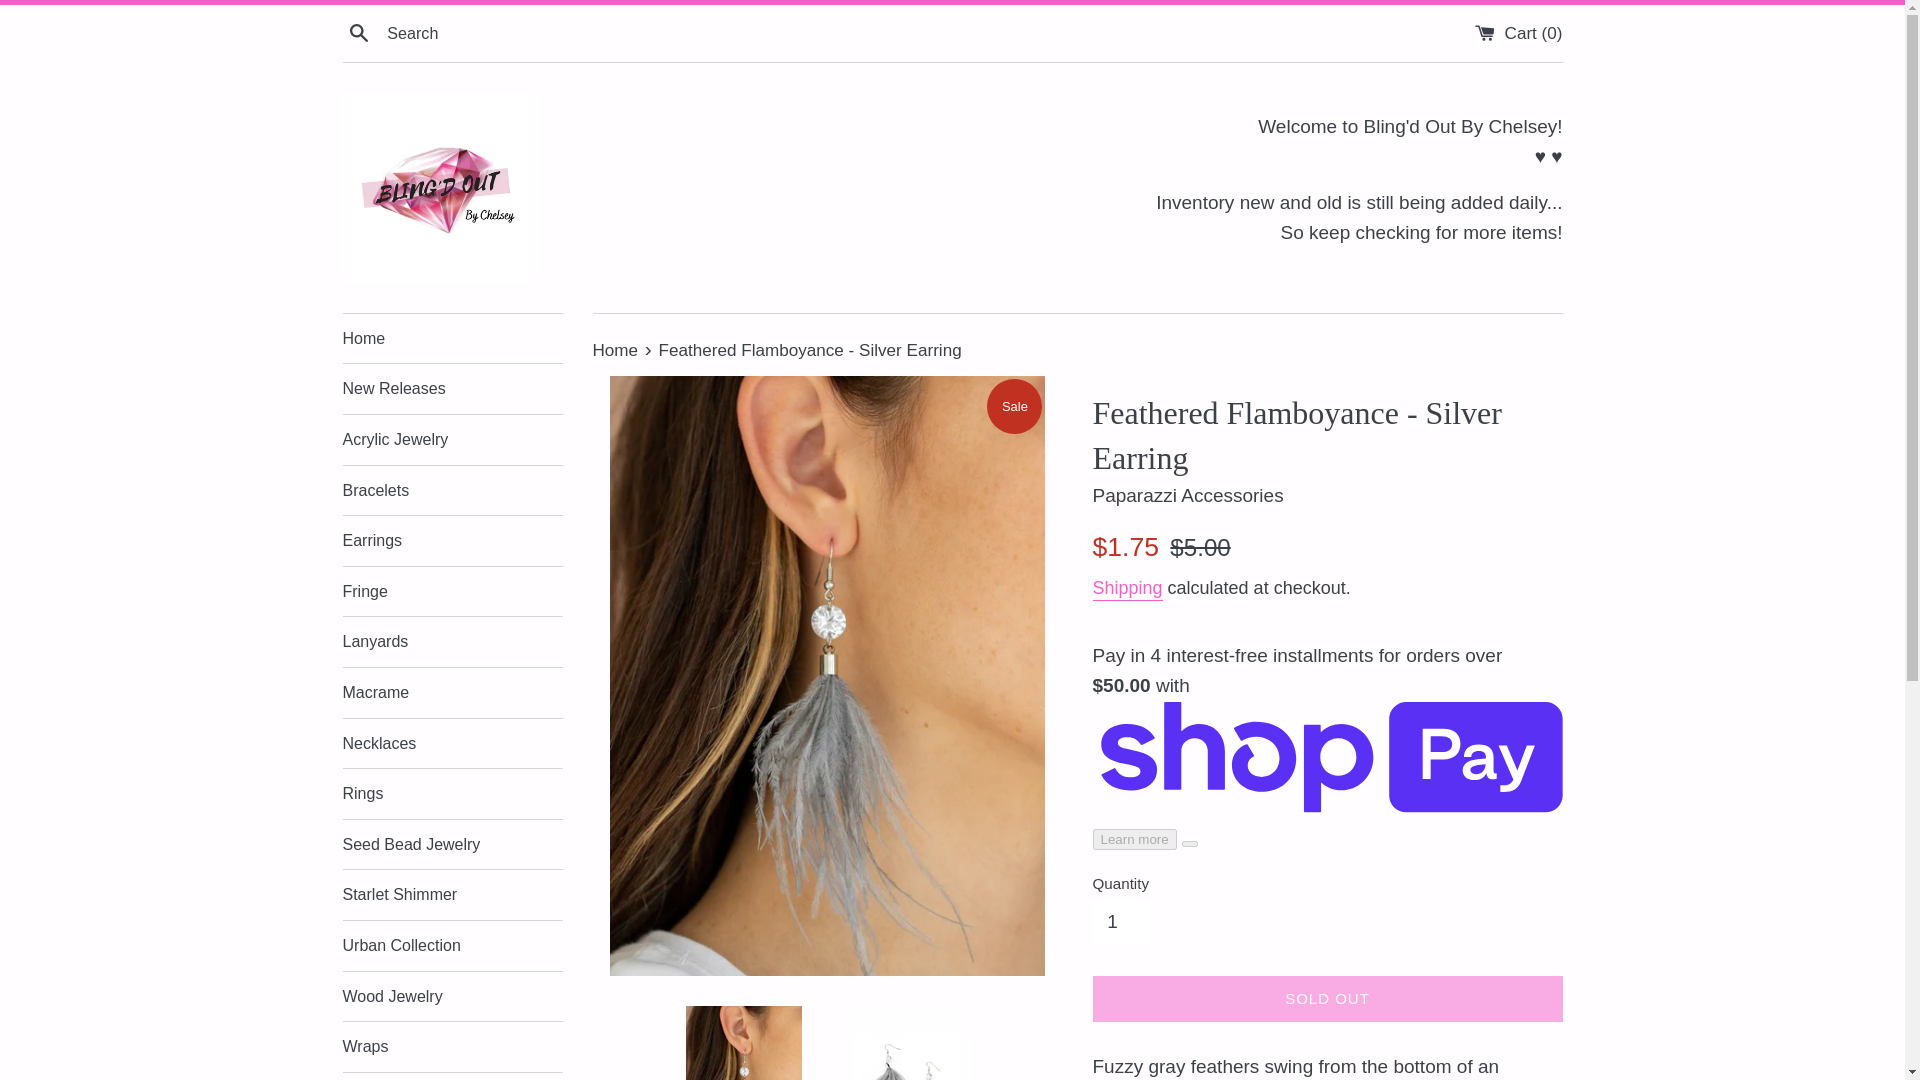 Image resolution: width=1920 pixels, height=1080 pixels. I want to click on Rings, so click(452, 793).